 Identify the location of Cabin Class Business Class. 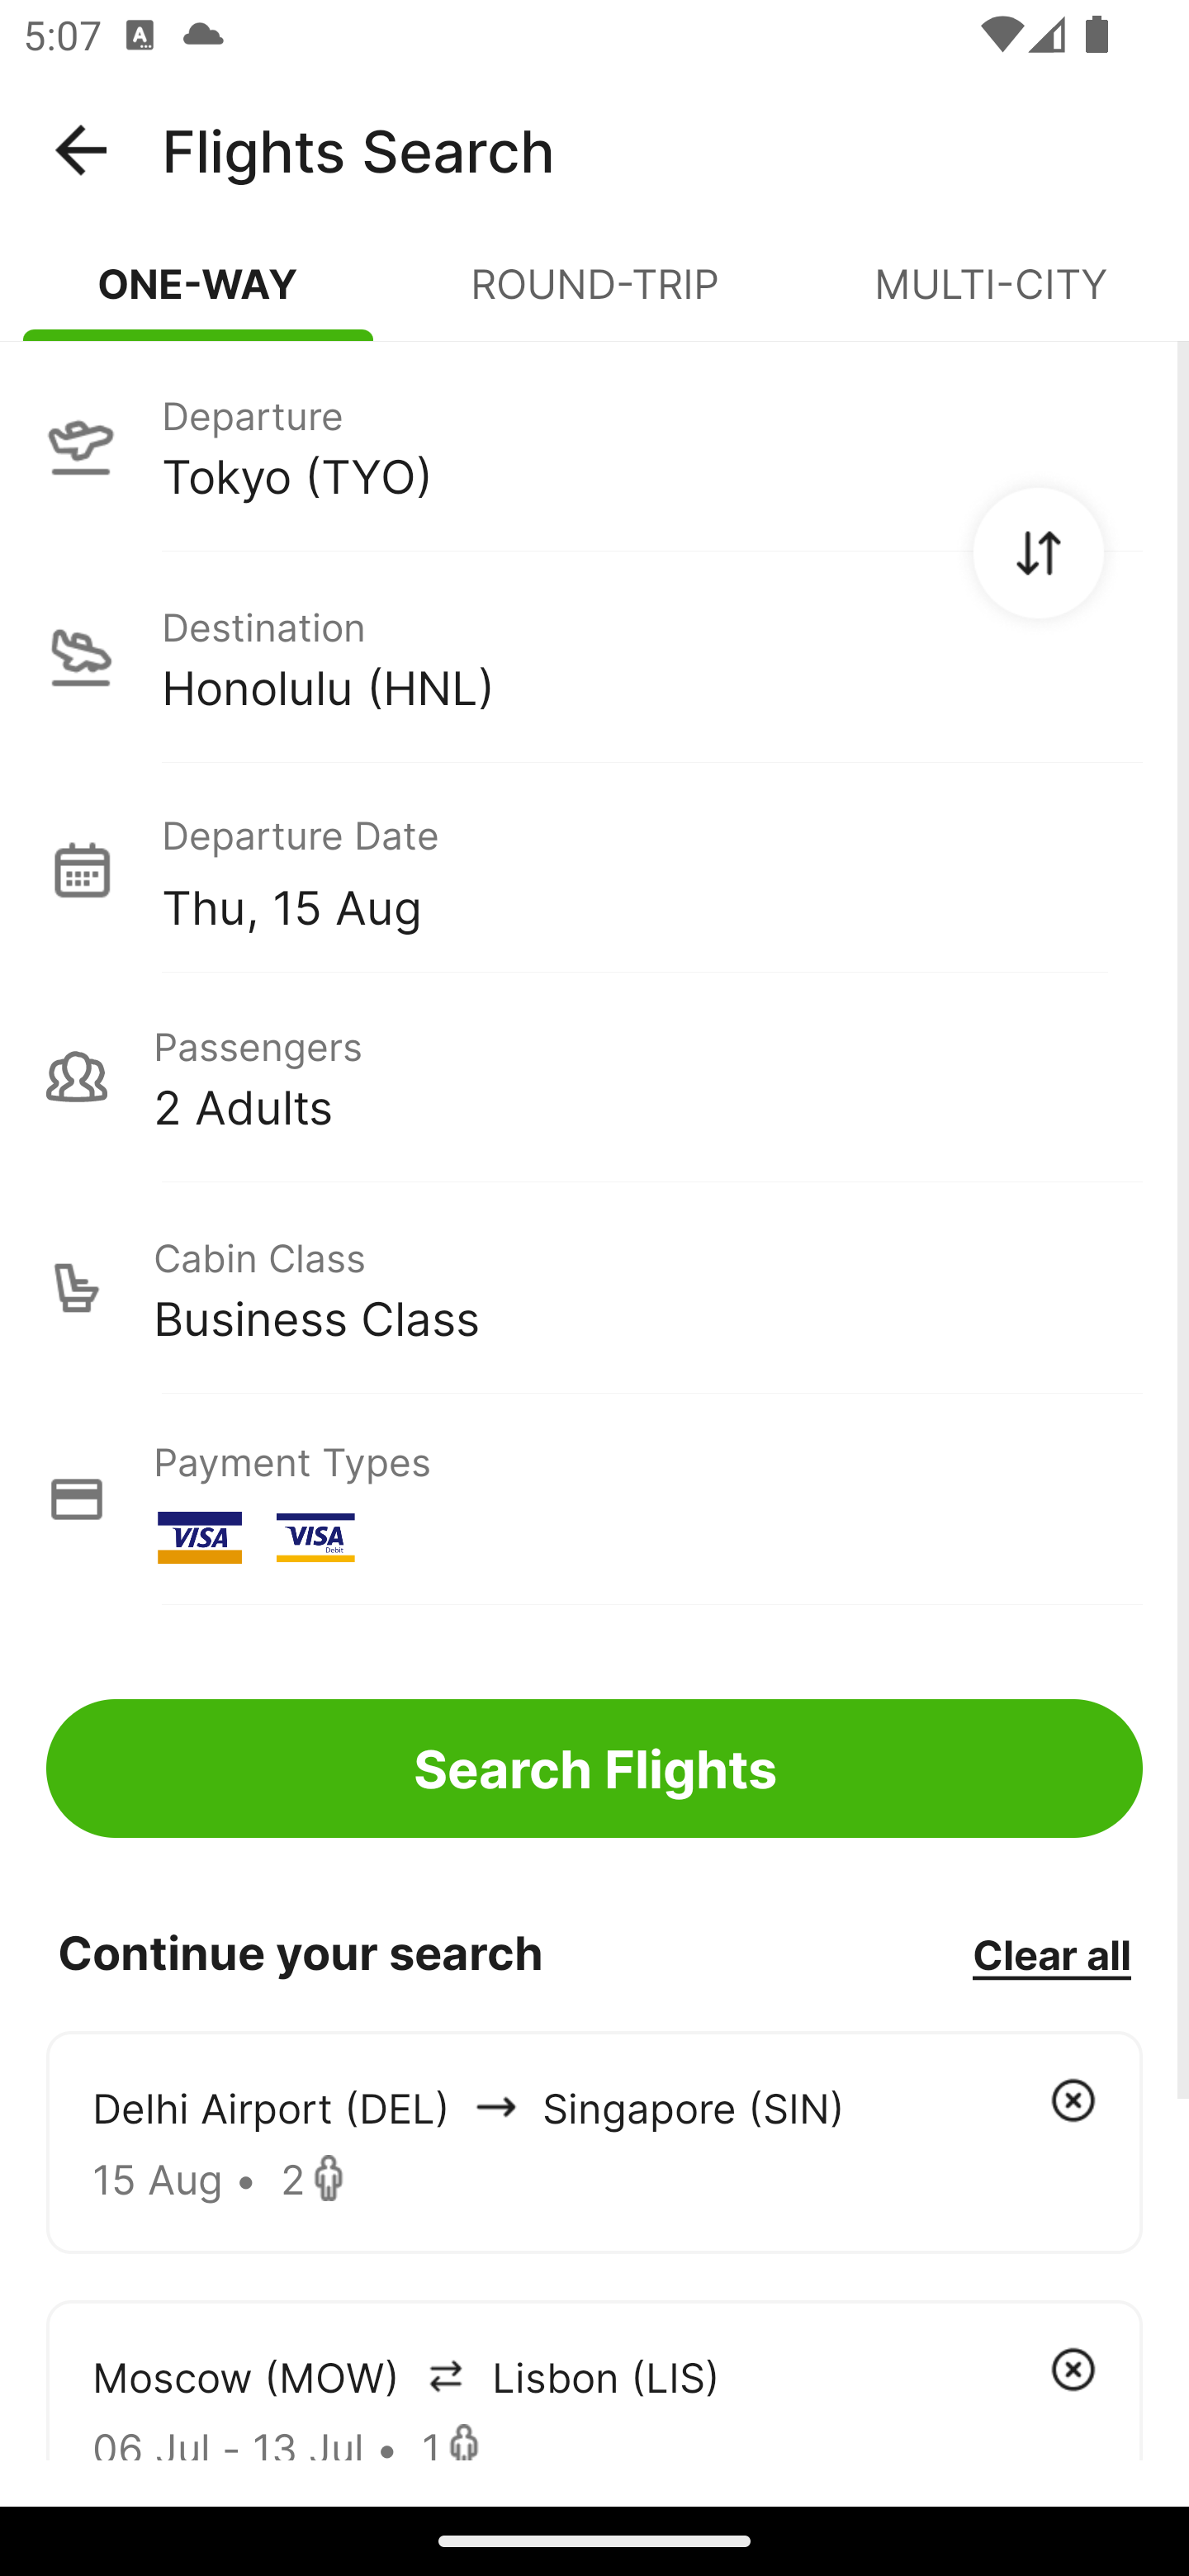
(594, 1288).